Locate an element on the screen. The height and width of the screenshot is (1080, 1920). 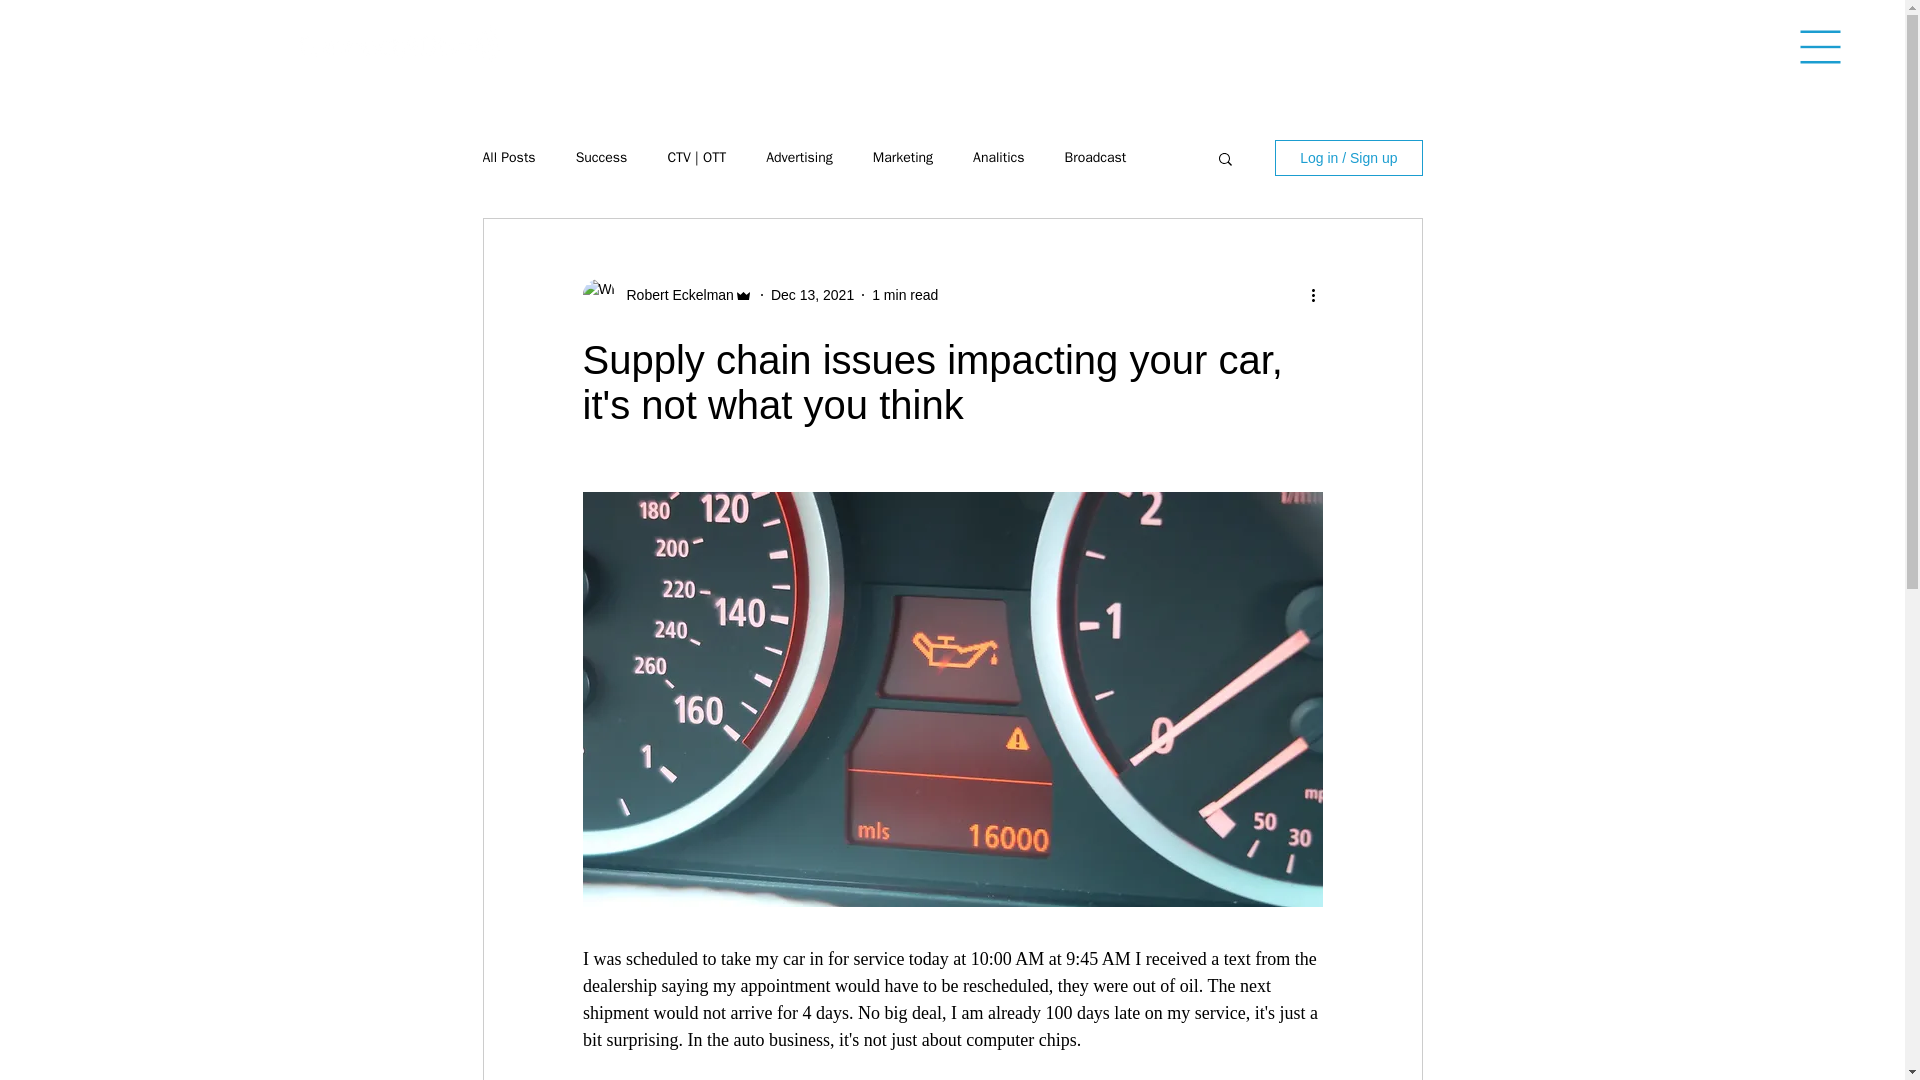
HOME is located at coordinates (540, 45).